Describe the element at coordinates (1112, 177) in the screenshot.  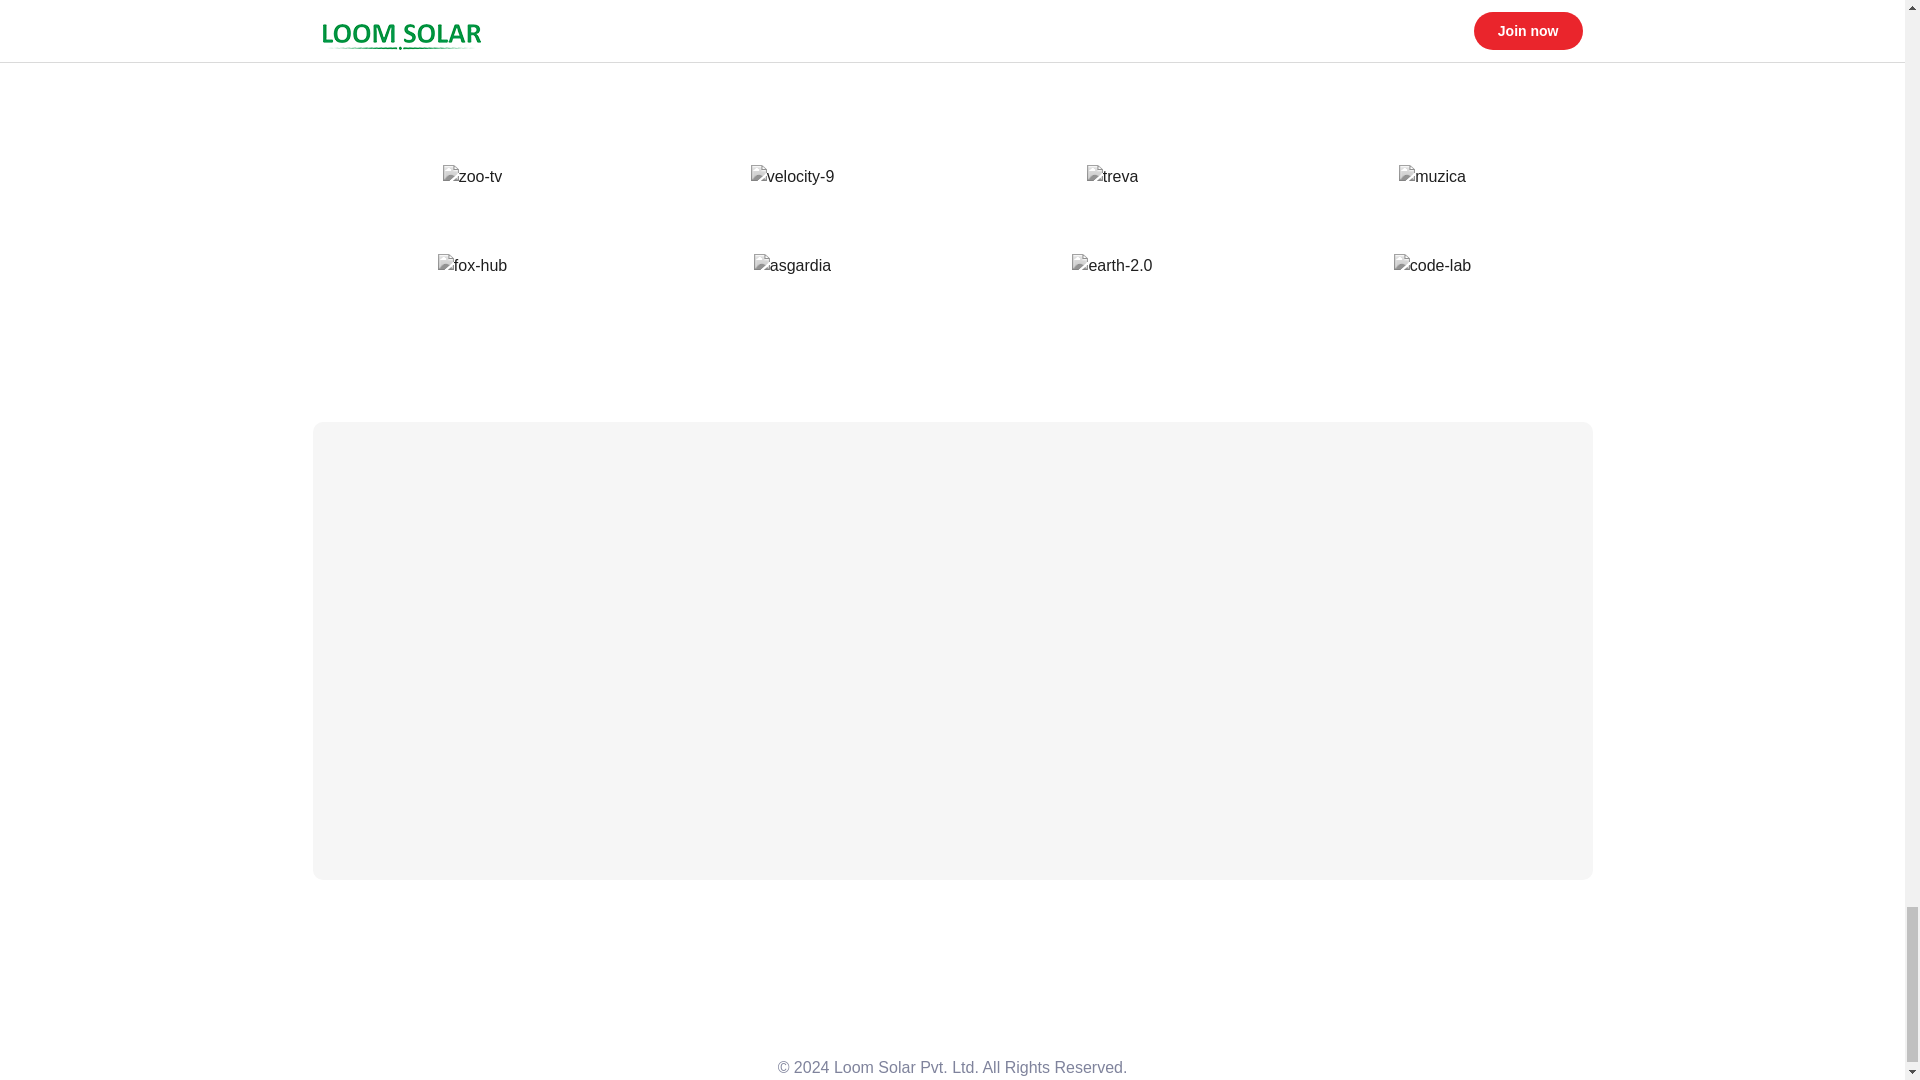
I see `treva` at that location.